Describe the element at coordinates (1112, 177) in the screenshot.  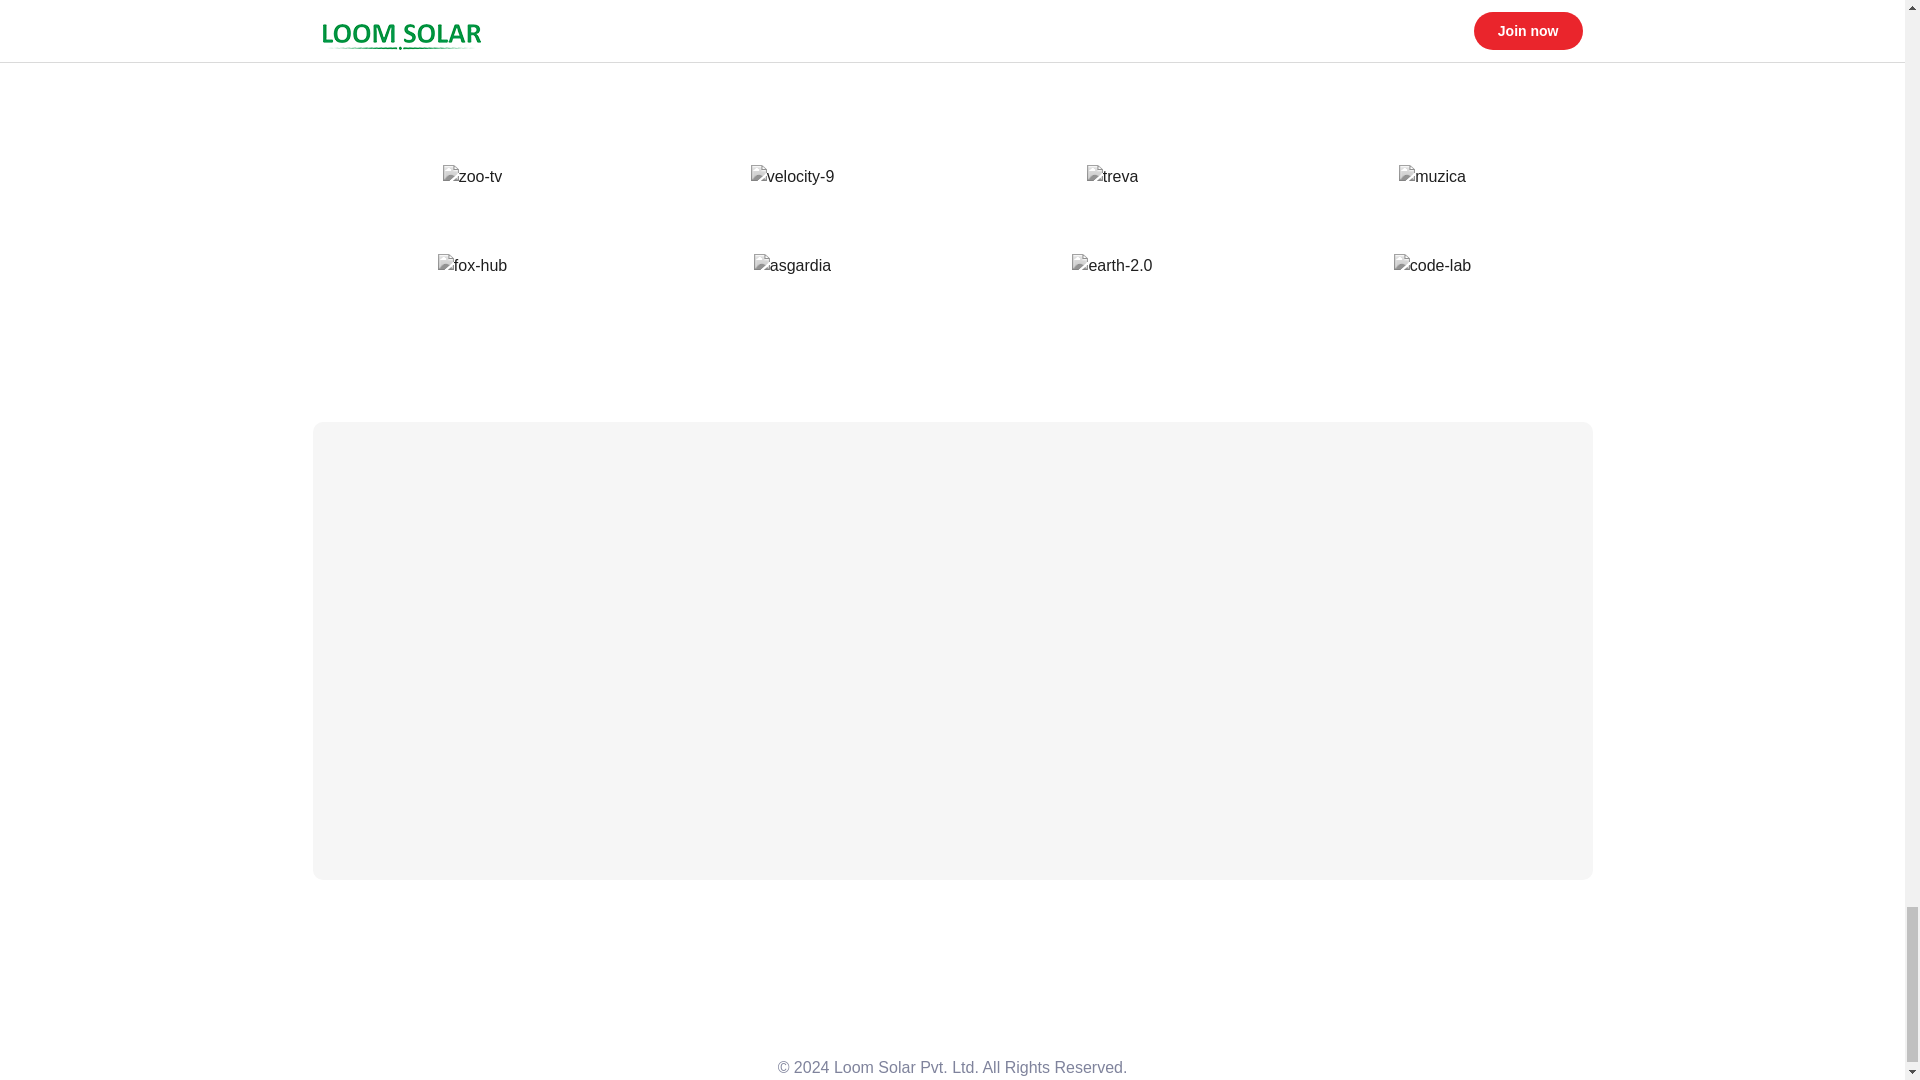
I see `treva` at that location.